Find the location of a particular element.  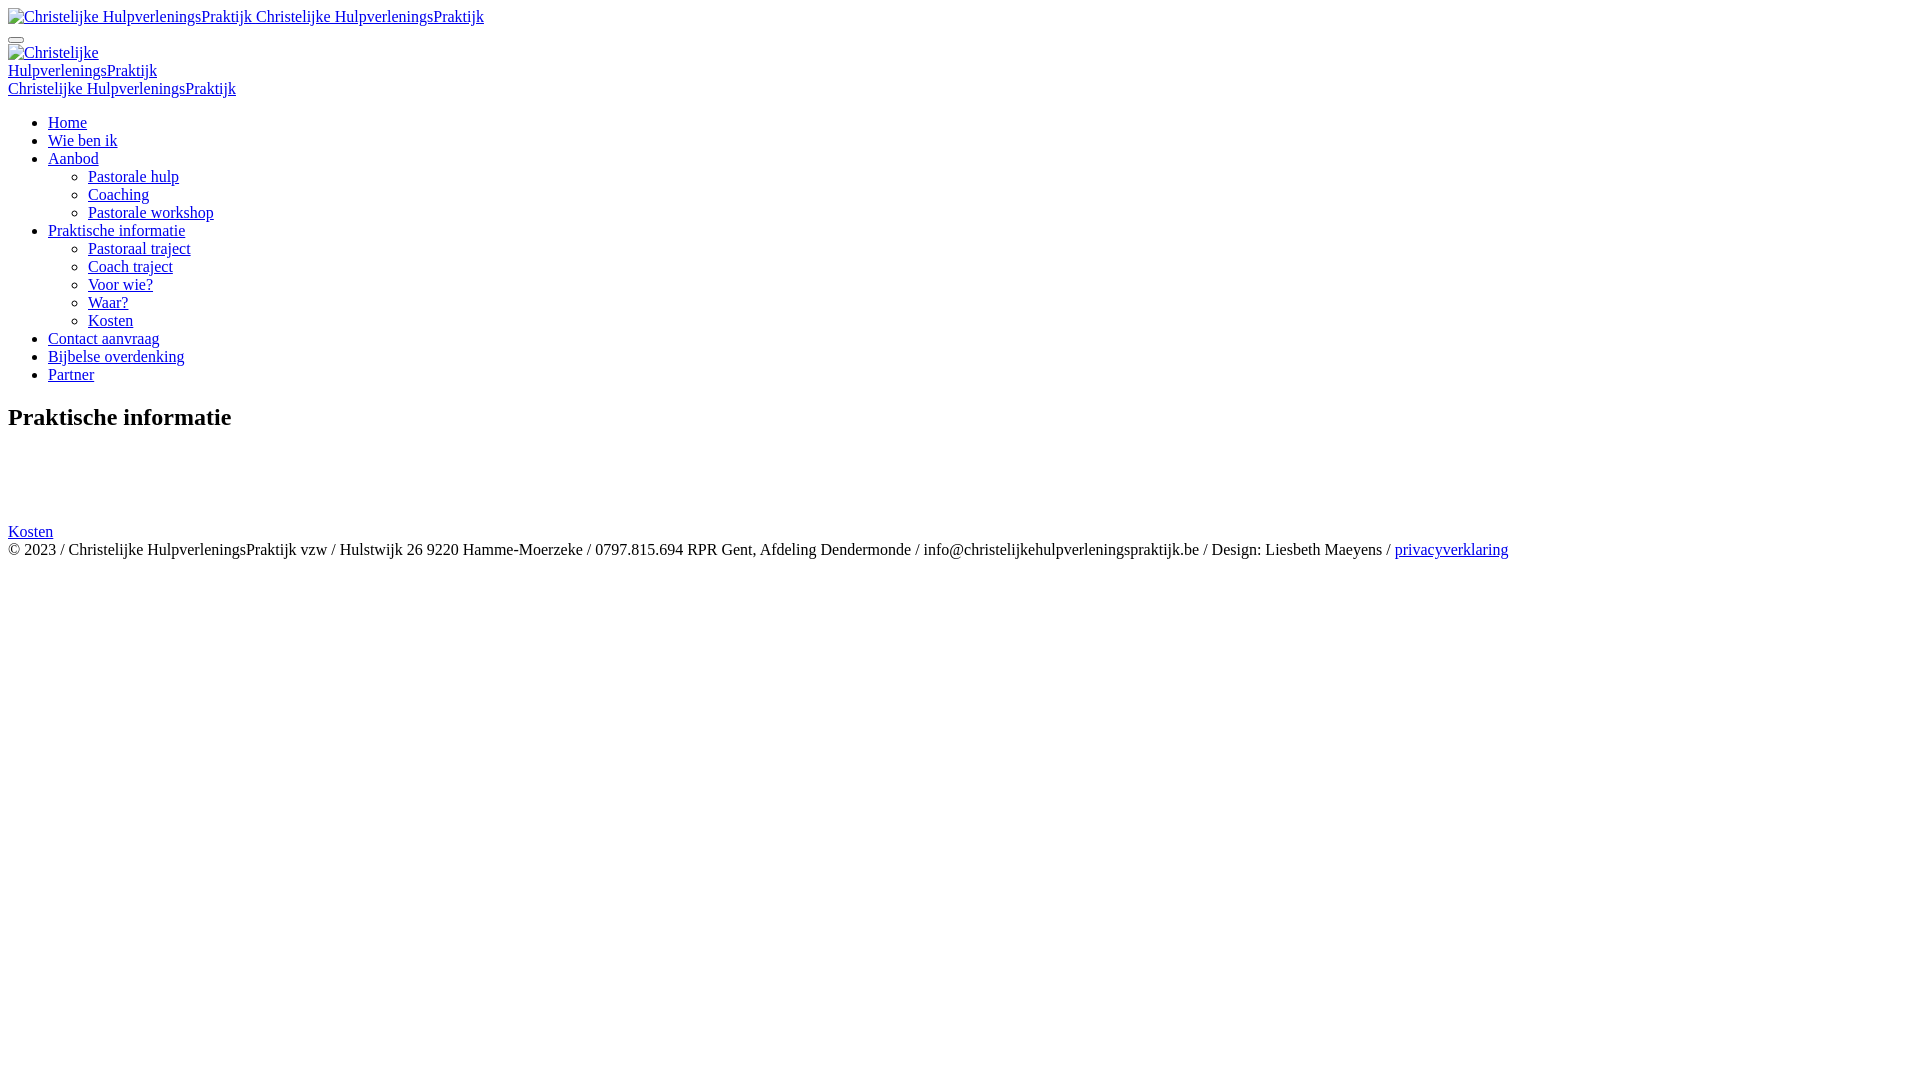

Waar? is located at coordinates (108, 302).